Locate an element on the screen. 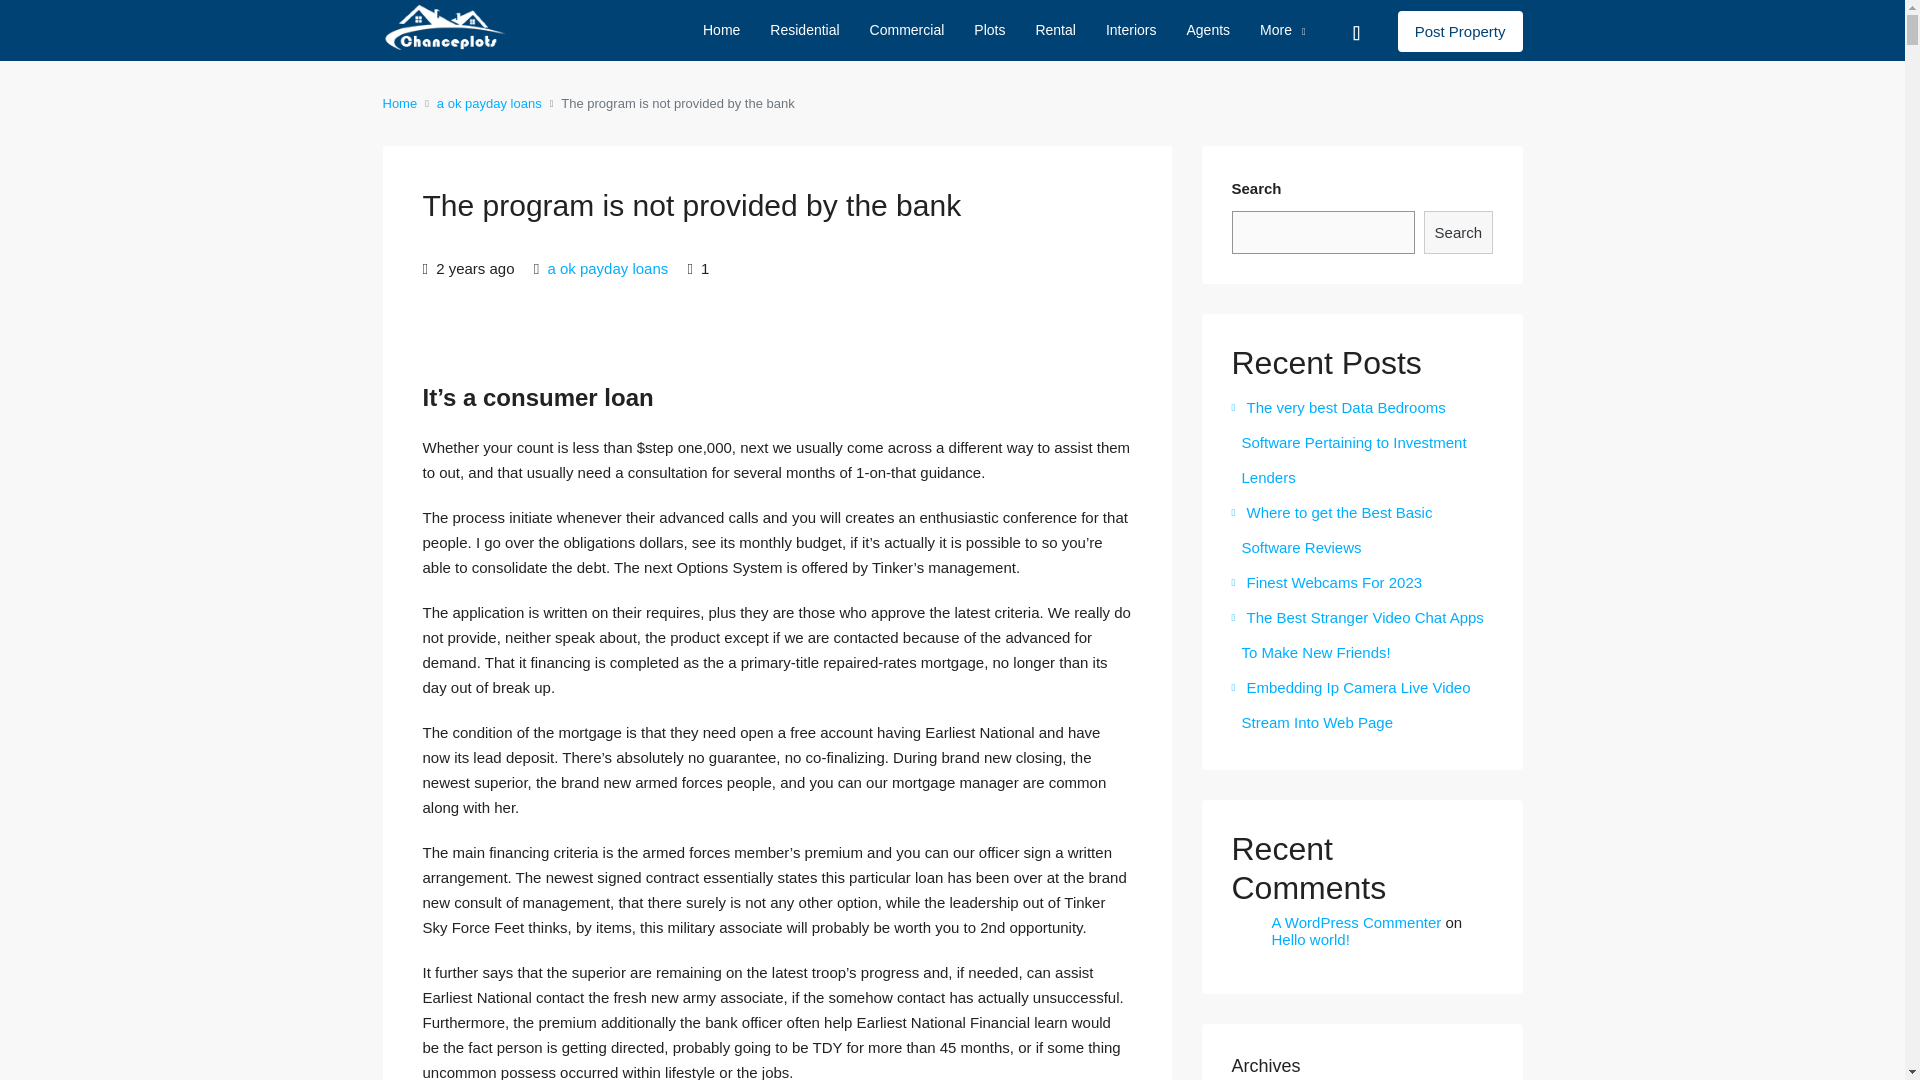  Interiors is located at coordinates (1130, 30).